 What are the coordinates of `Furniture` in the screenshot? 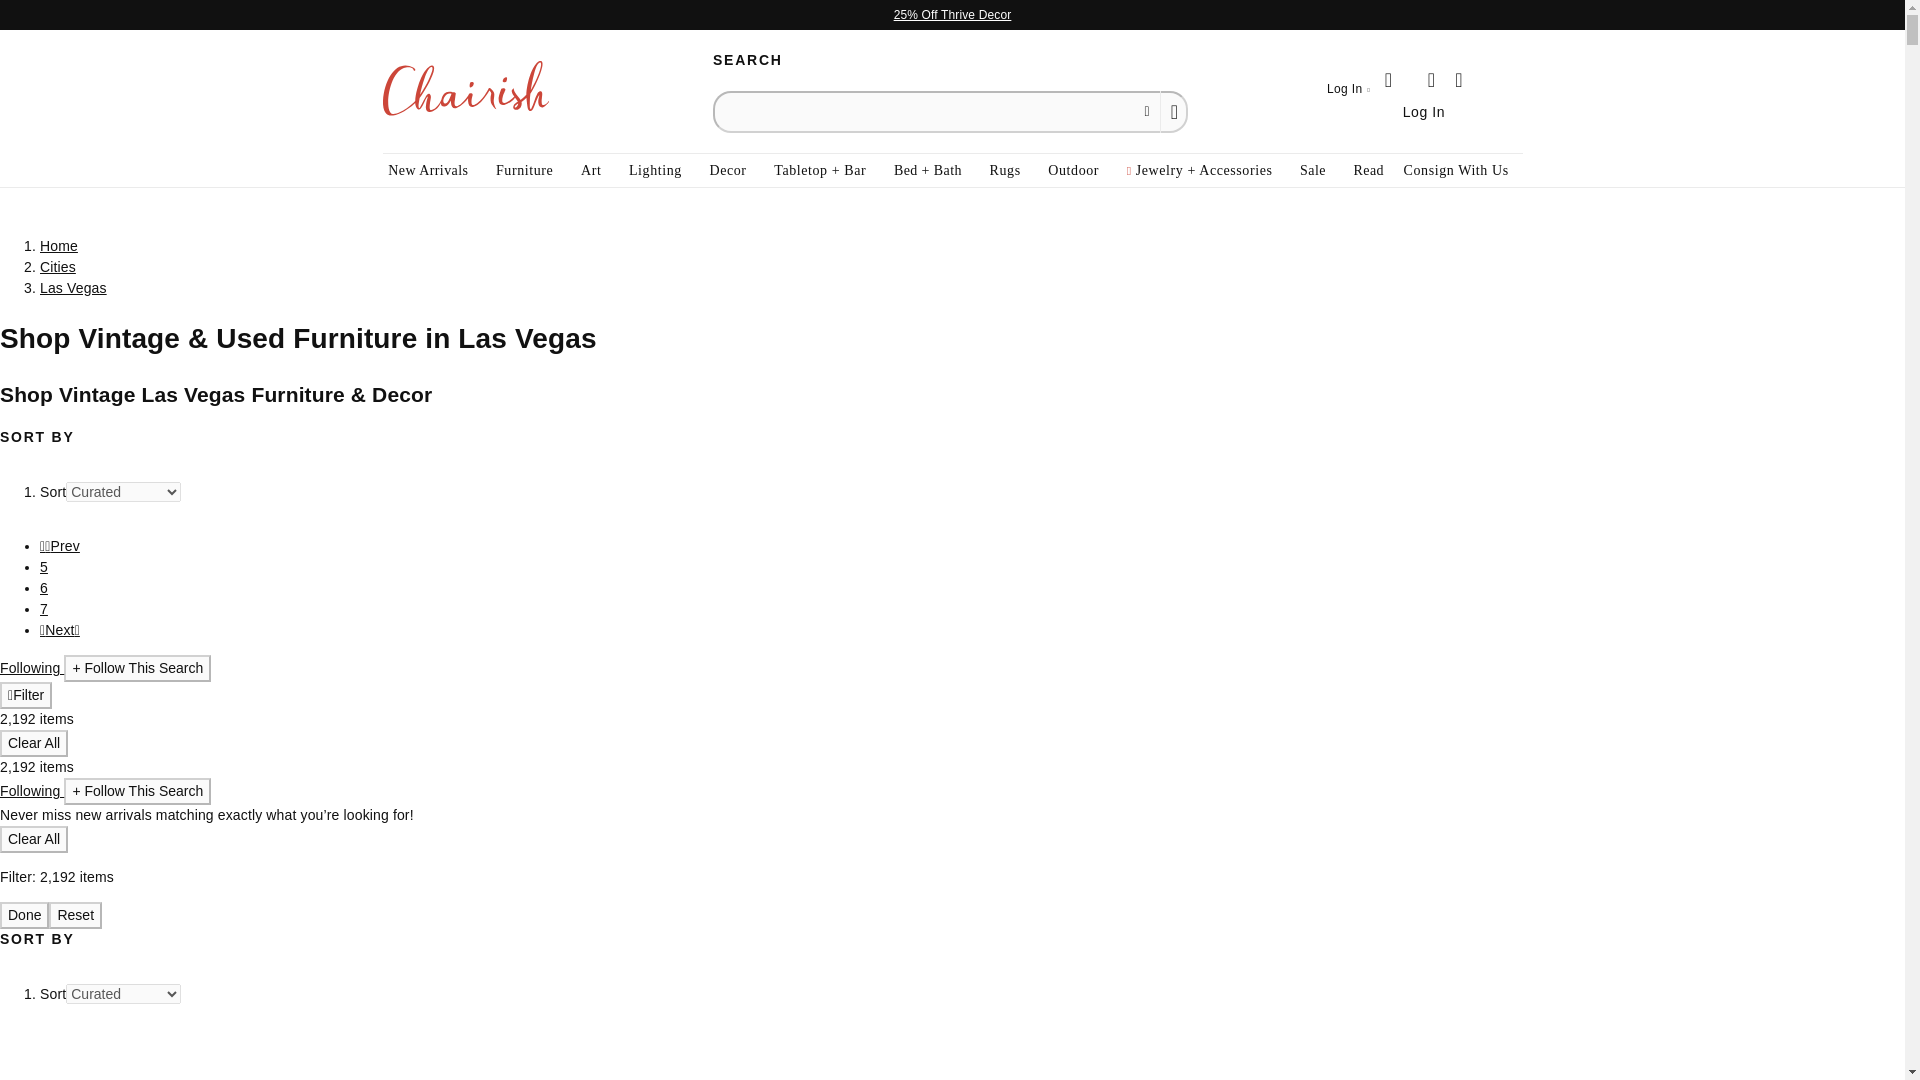 It's located at (524, 170).